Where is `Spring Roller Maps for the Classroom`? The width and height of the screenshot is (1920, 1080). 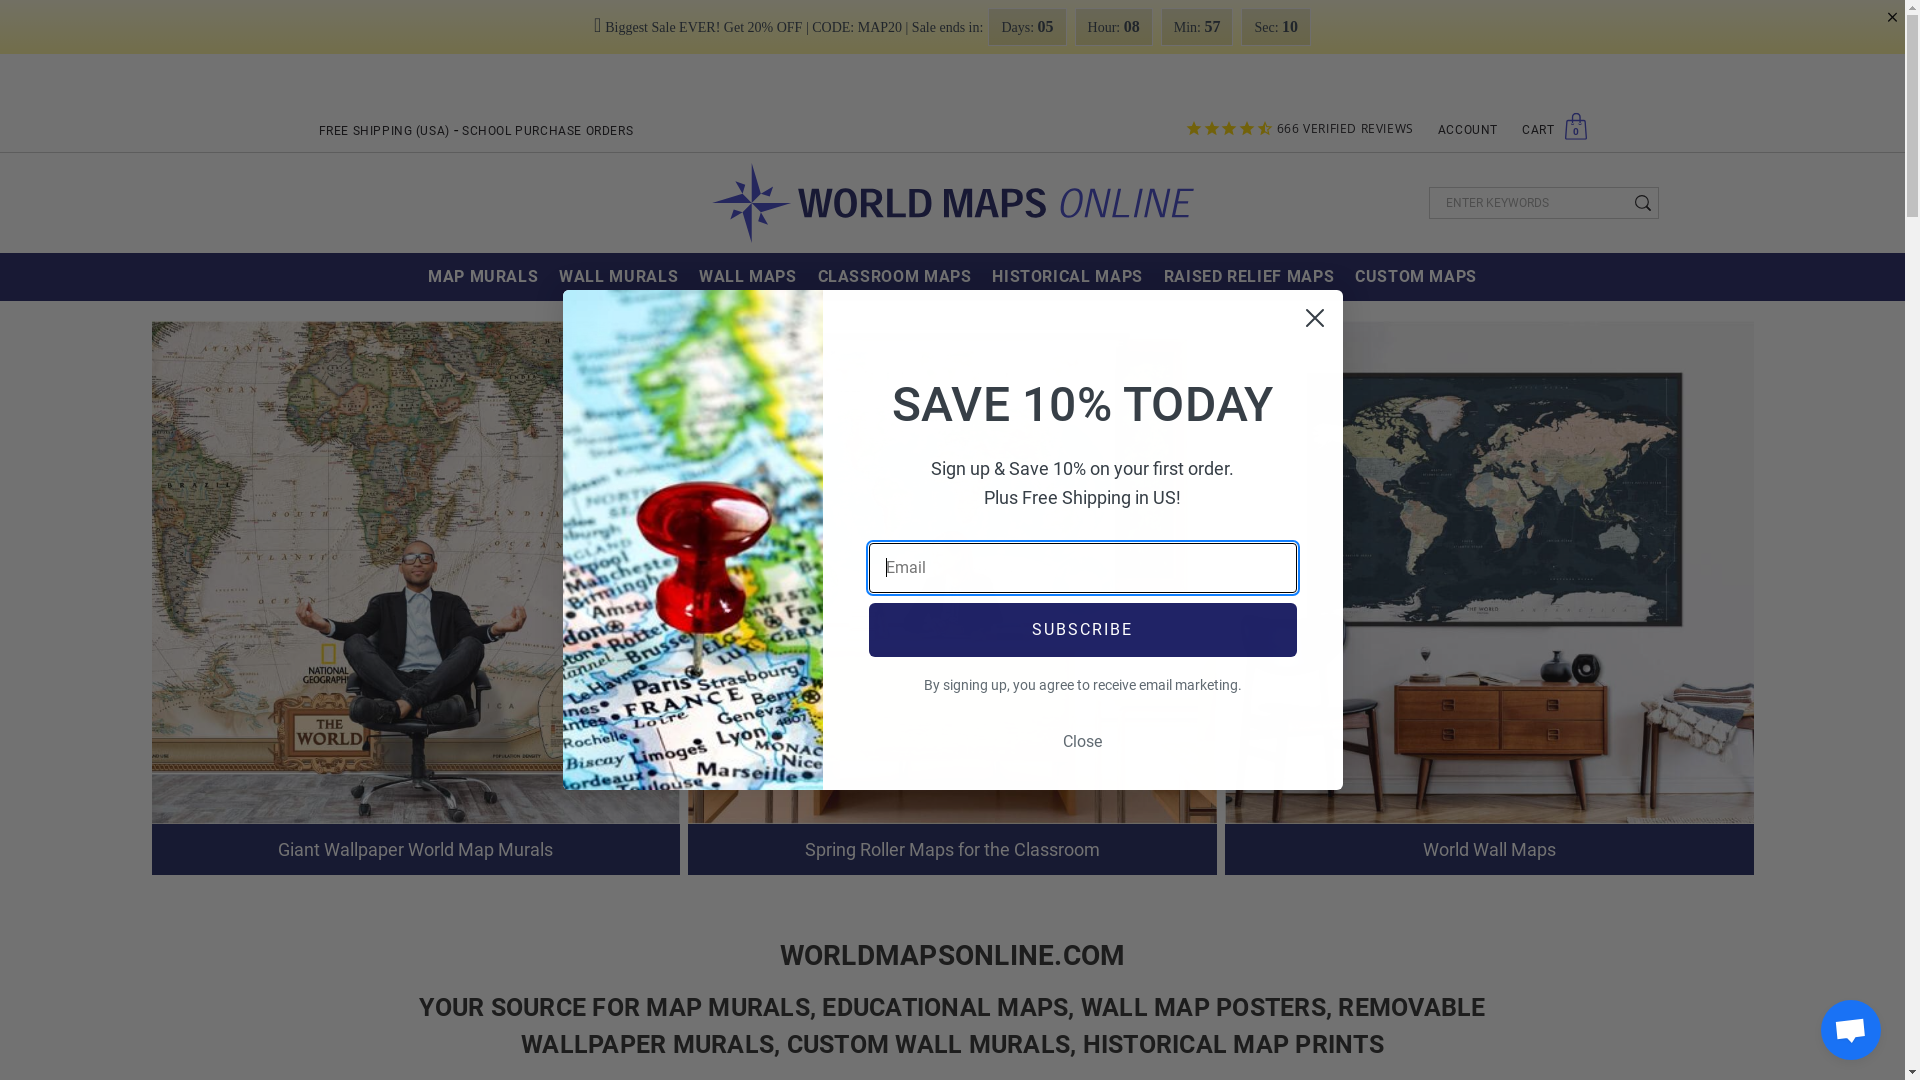 Spring Roller Maps for the Classroom is located at coordinates (952, 718).